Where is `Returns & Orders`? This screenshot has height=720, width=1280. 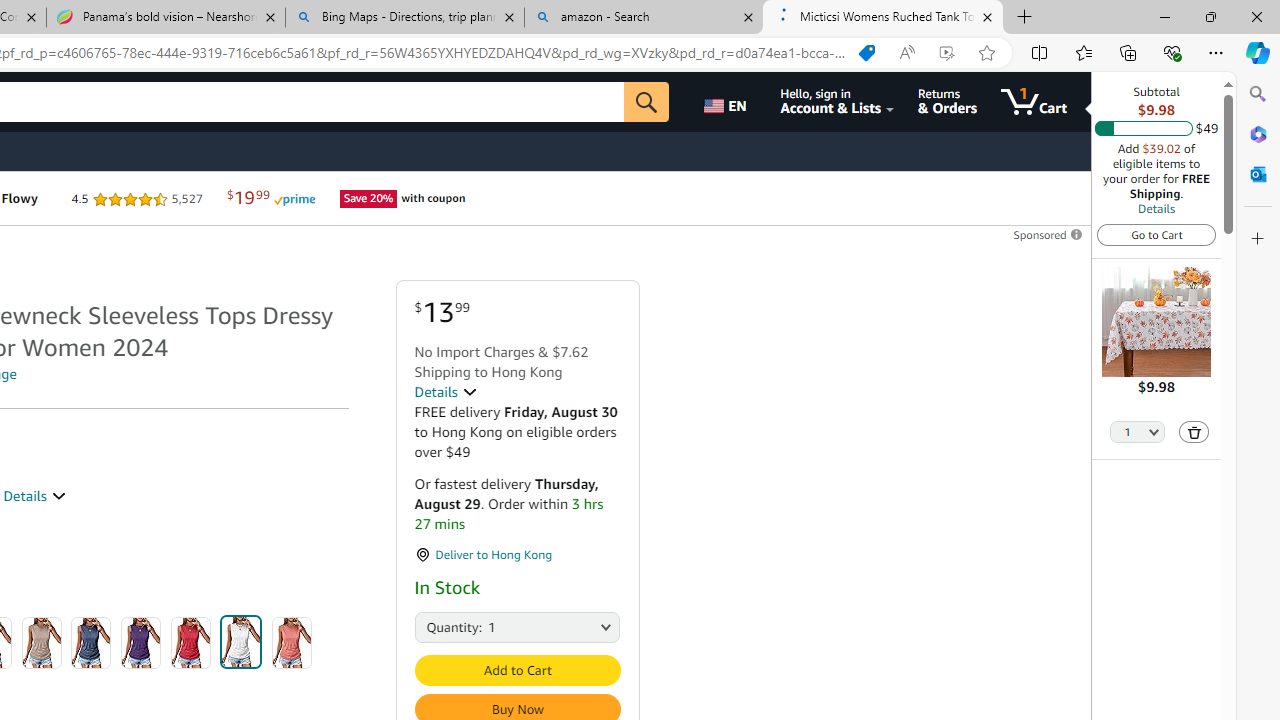
Returns & Orders is located at coordinates (946, 102).